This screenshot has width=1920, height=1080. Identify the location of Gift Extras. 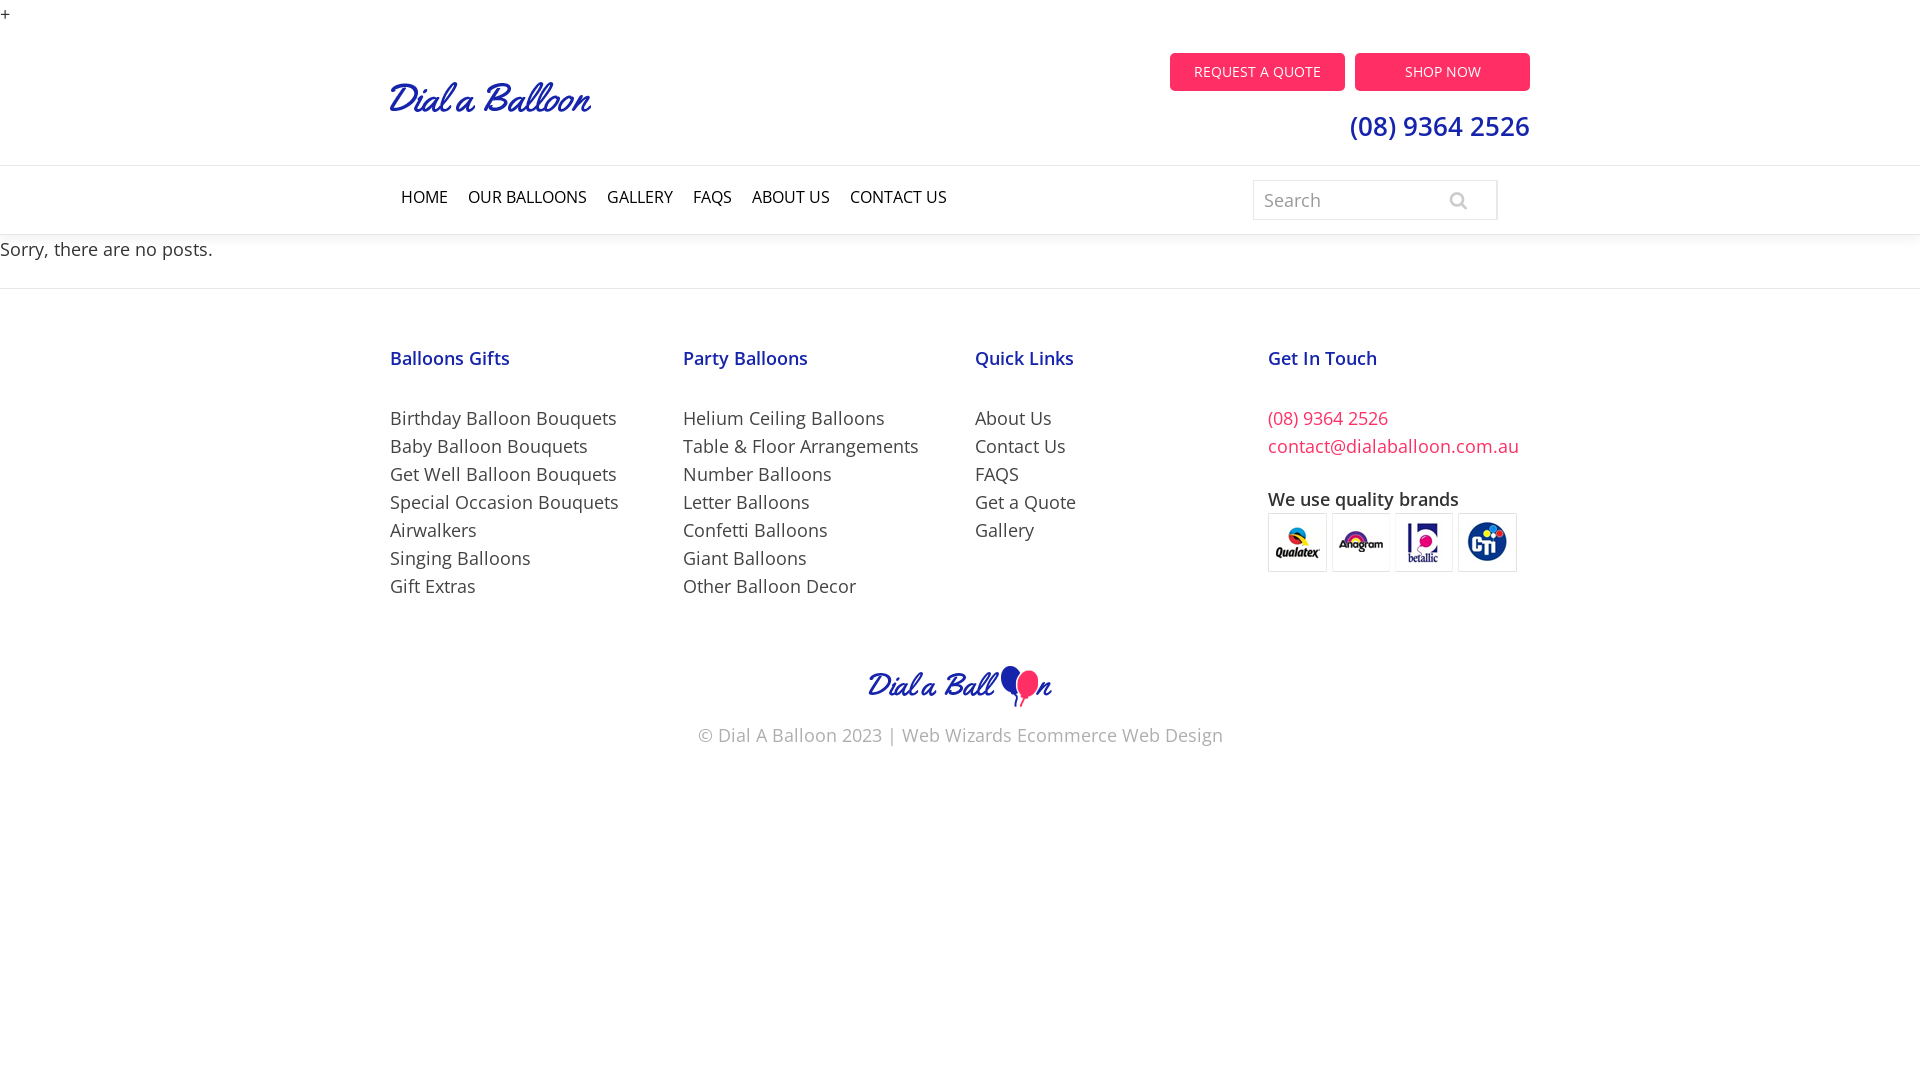
(433, 586).